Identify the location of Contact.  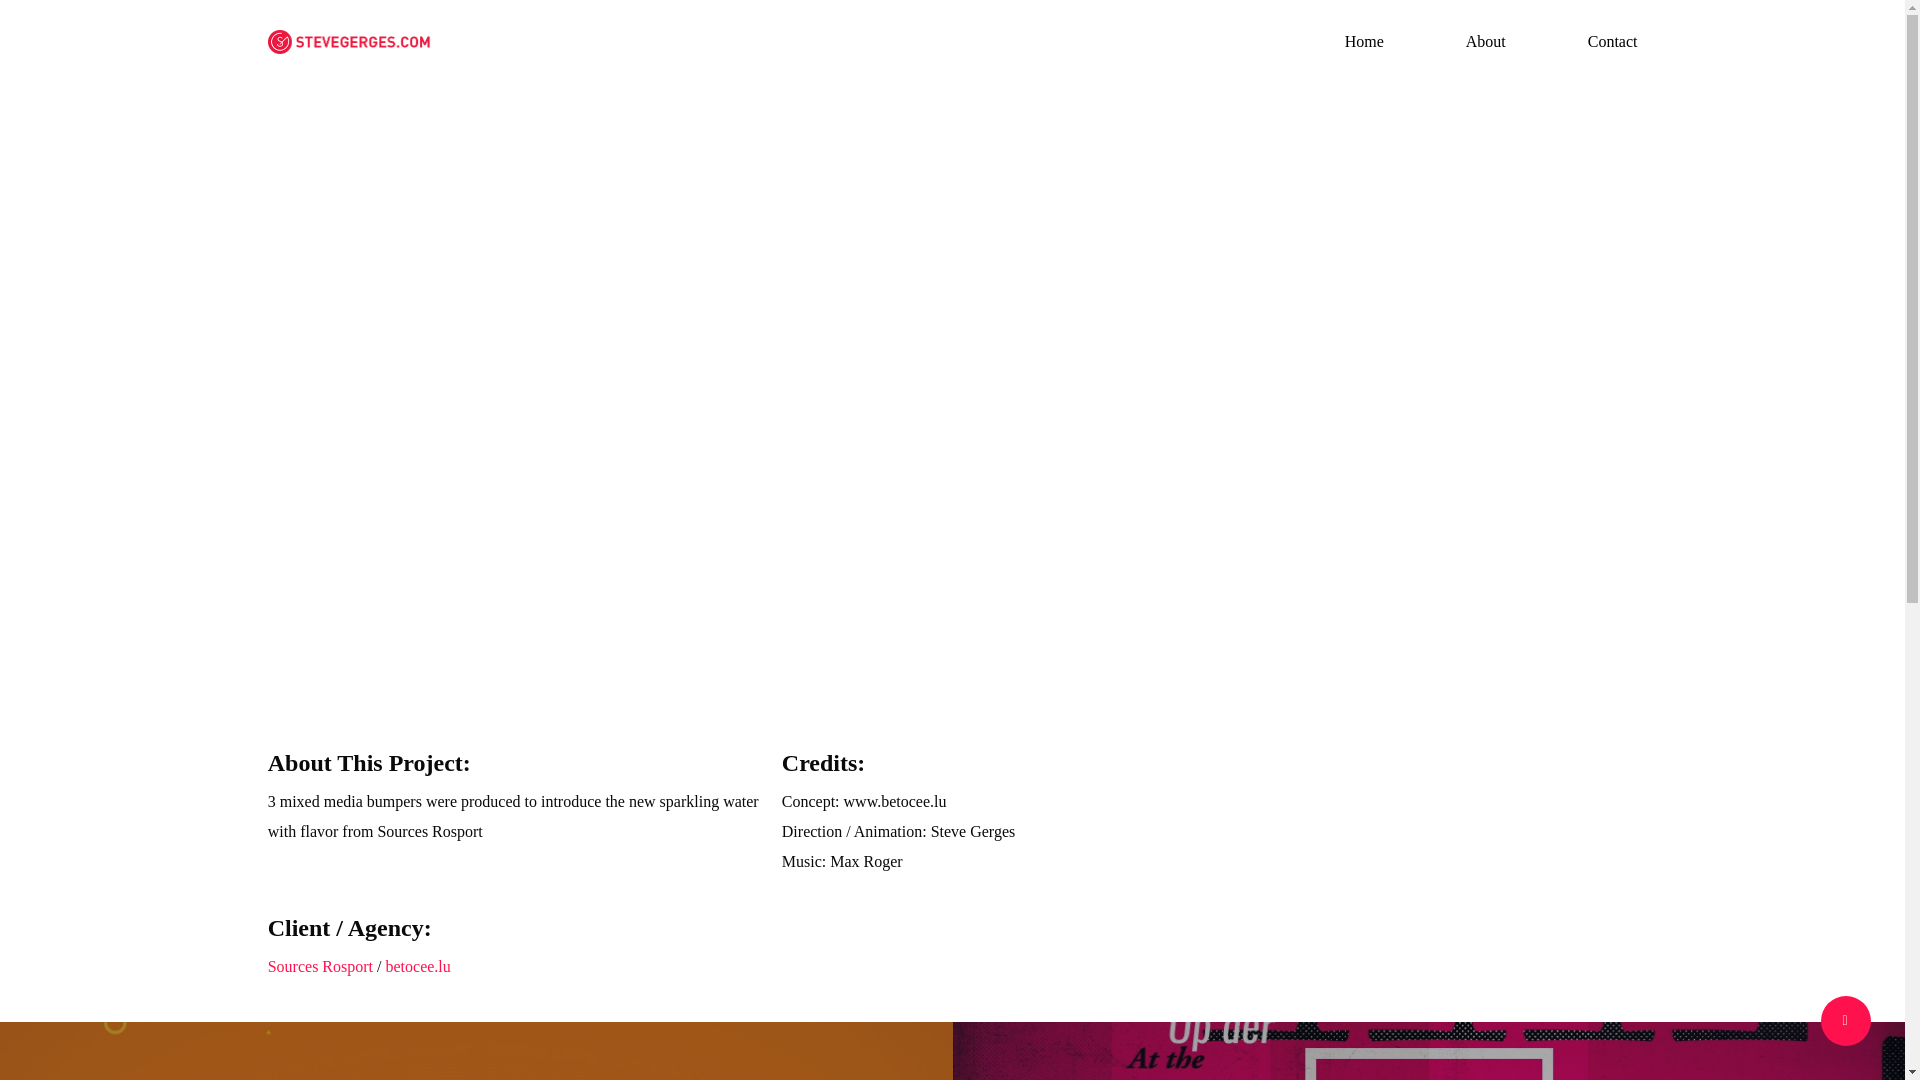
(1612, 41).